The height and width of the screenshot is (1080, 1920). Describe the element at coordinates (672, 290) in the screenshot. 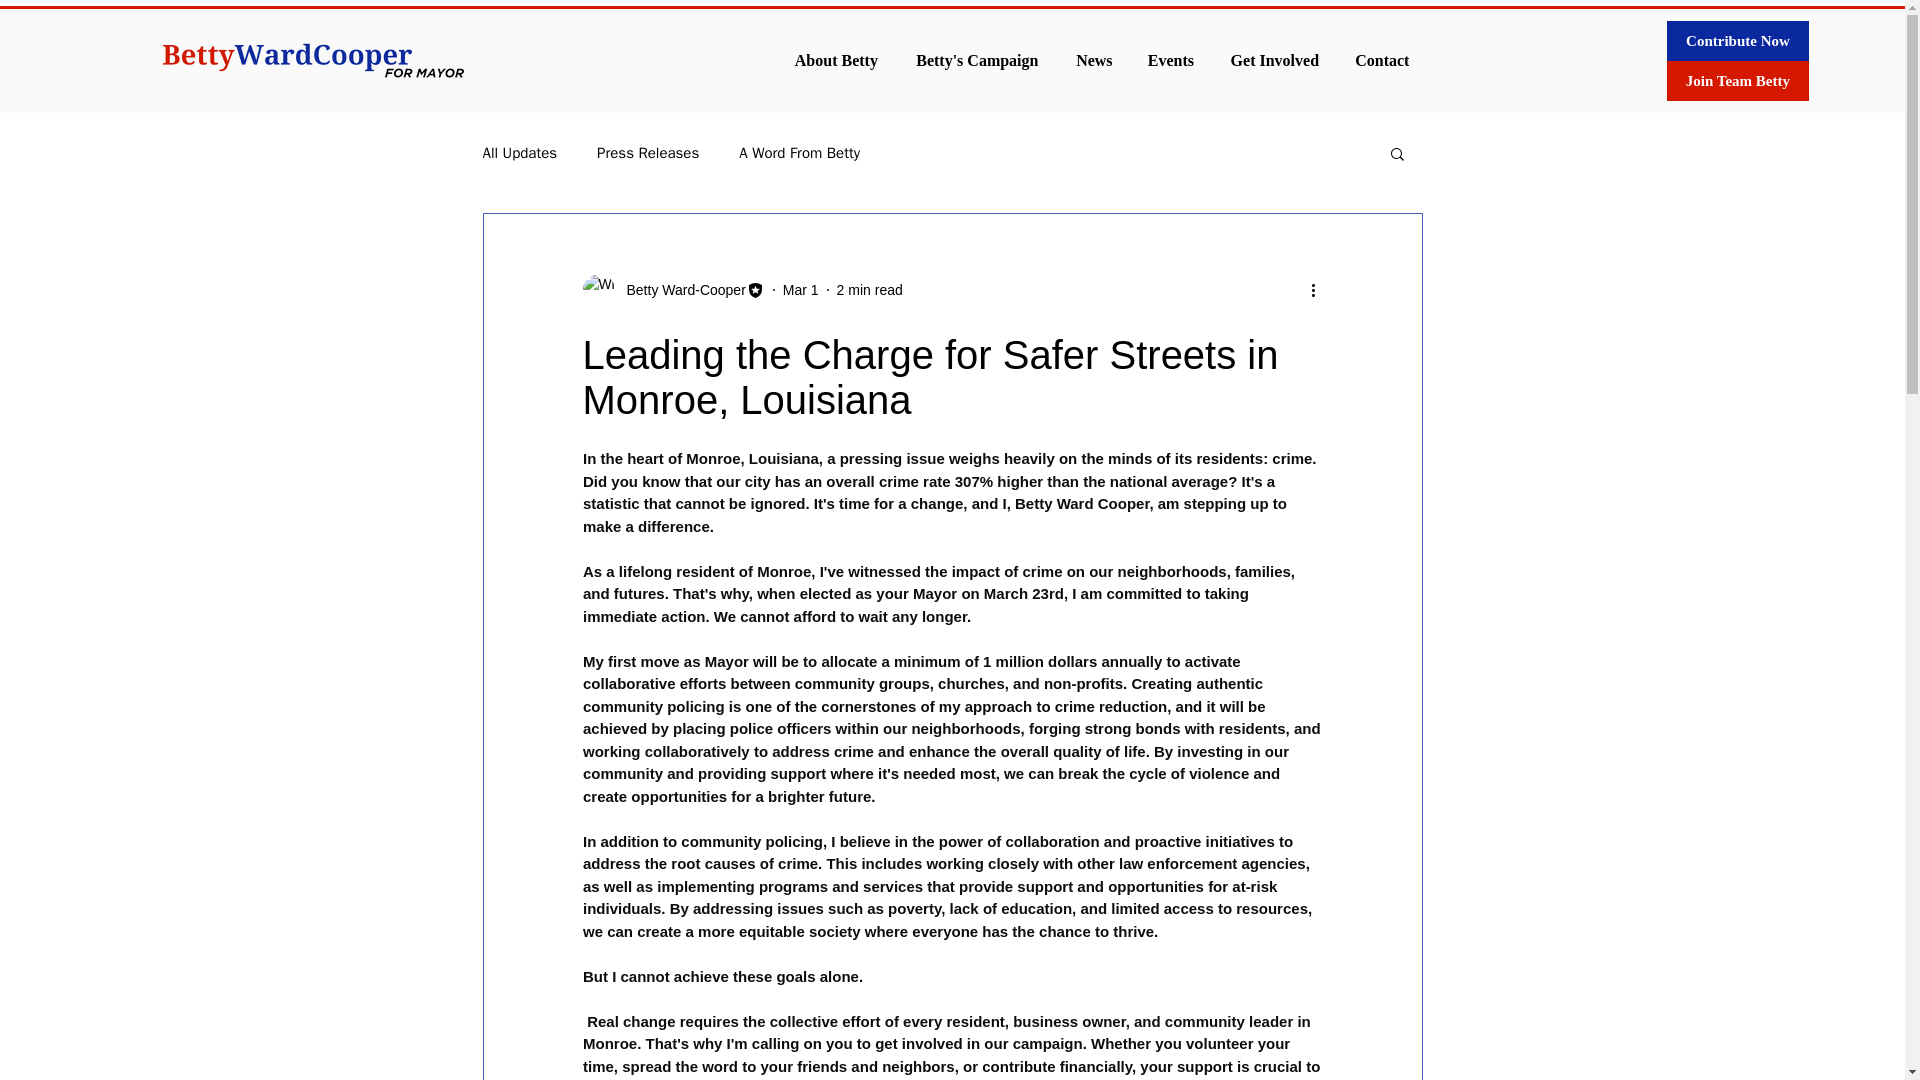

I see `Betty Ward-Cooper` at that location.